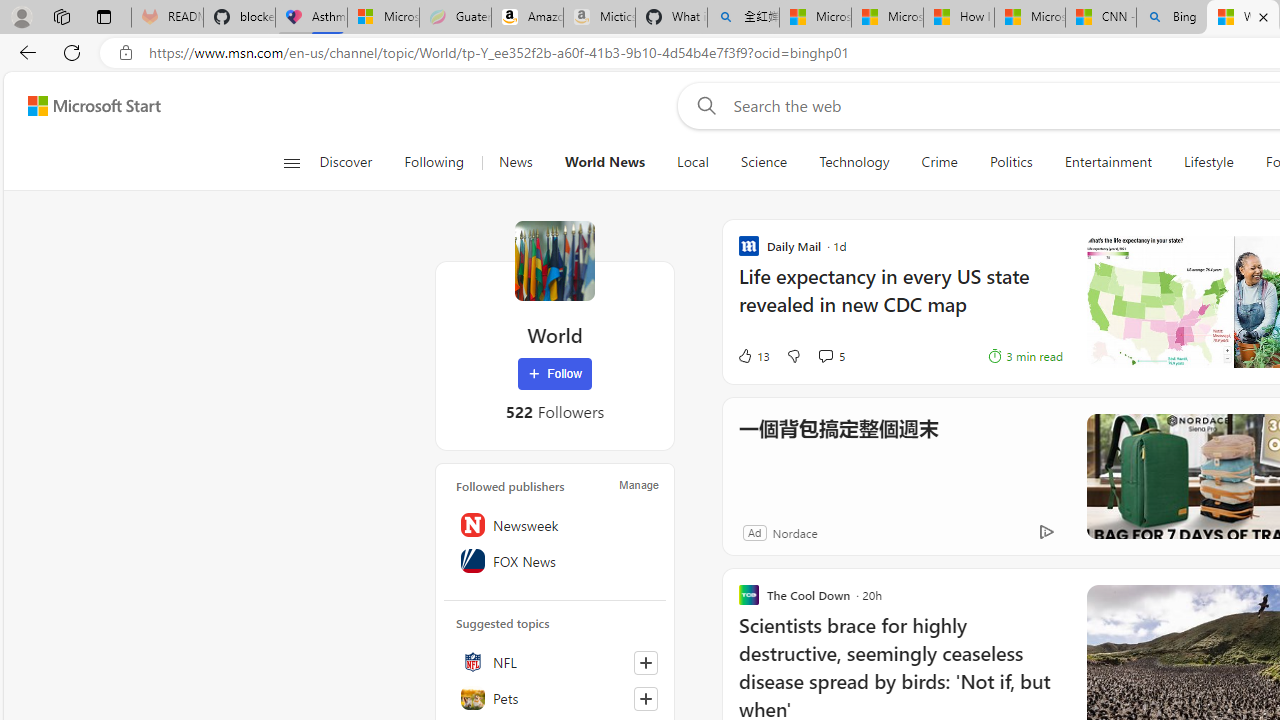 The image size is (1280, 720). Describe the element at coordinates (86, 106) in the screenshot. I see `Skip to content` at that location.